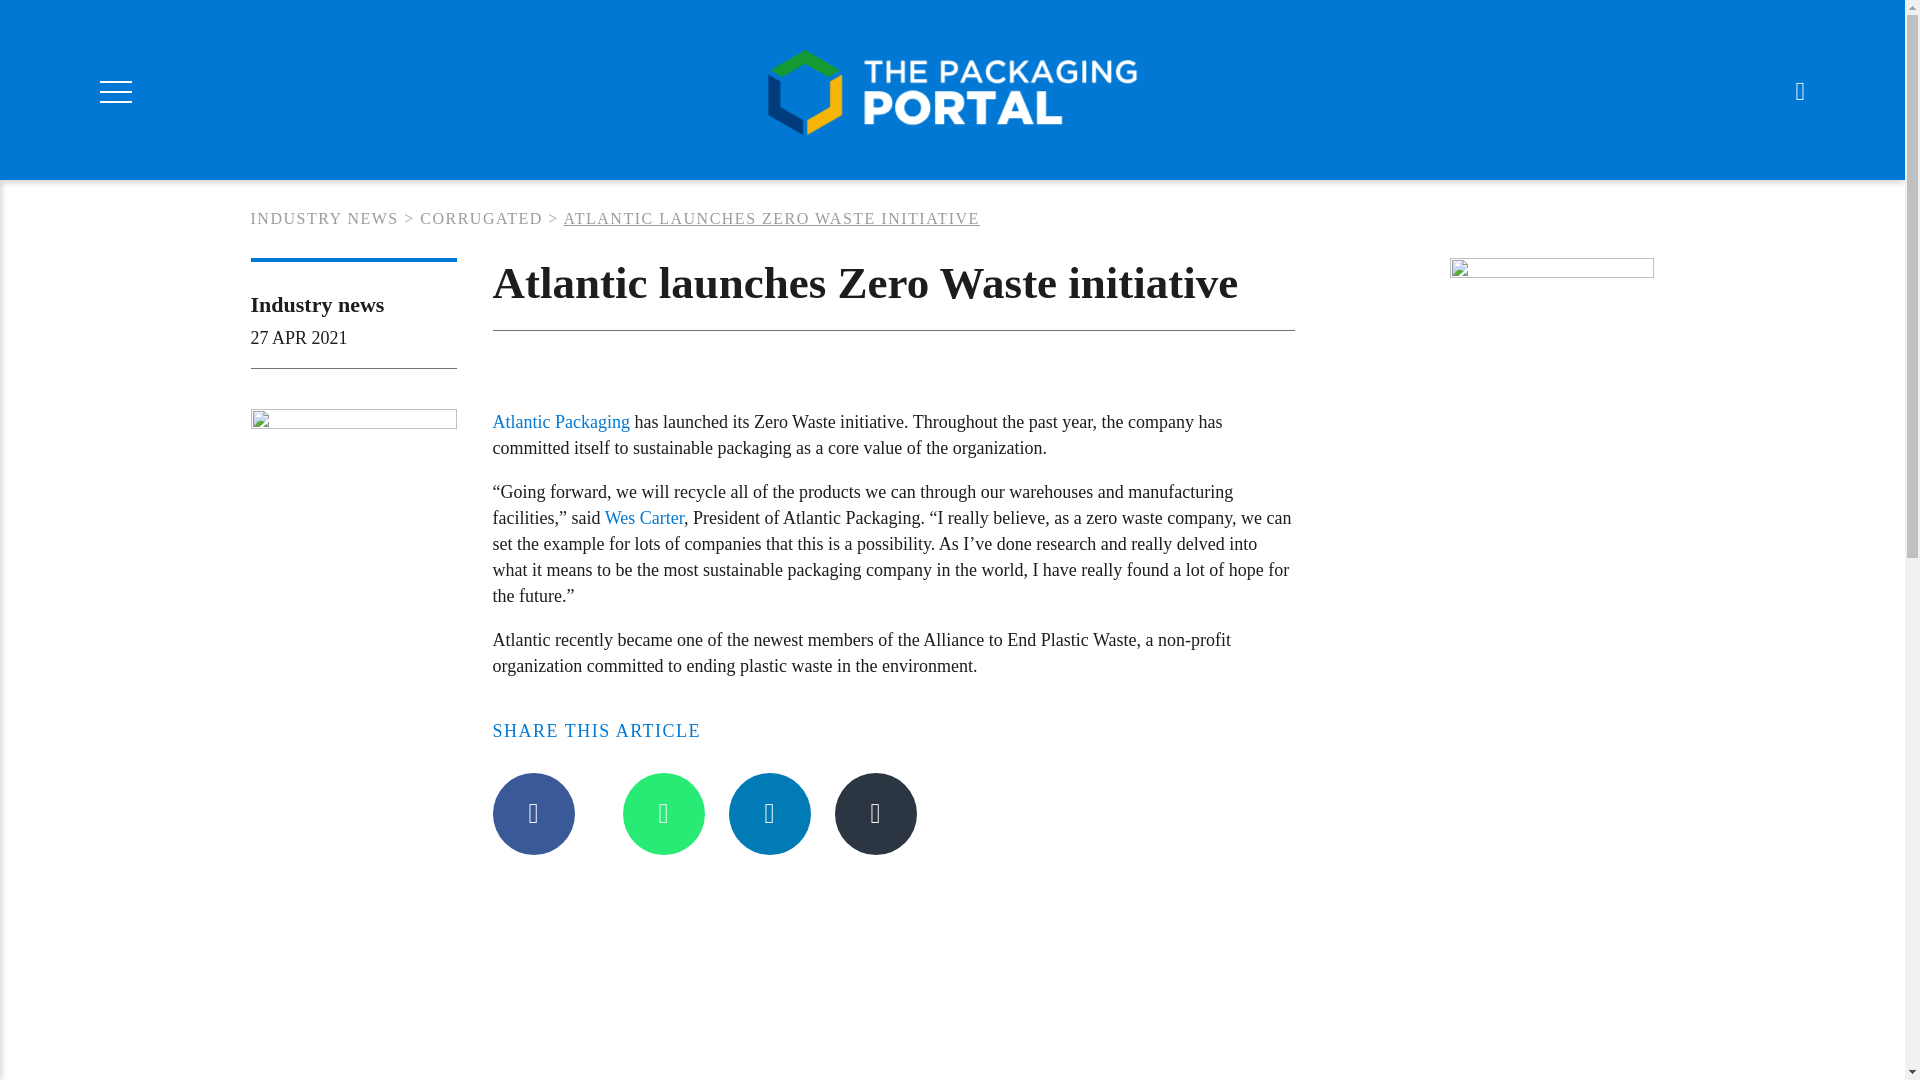 The width and height of the screenshot is (1920, 1080). I want to click on Go to Industry news., so click(323, 218).